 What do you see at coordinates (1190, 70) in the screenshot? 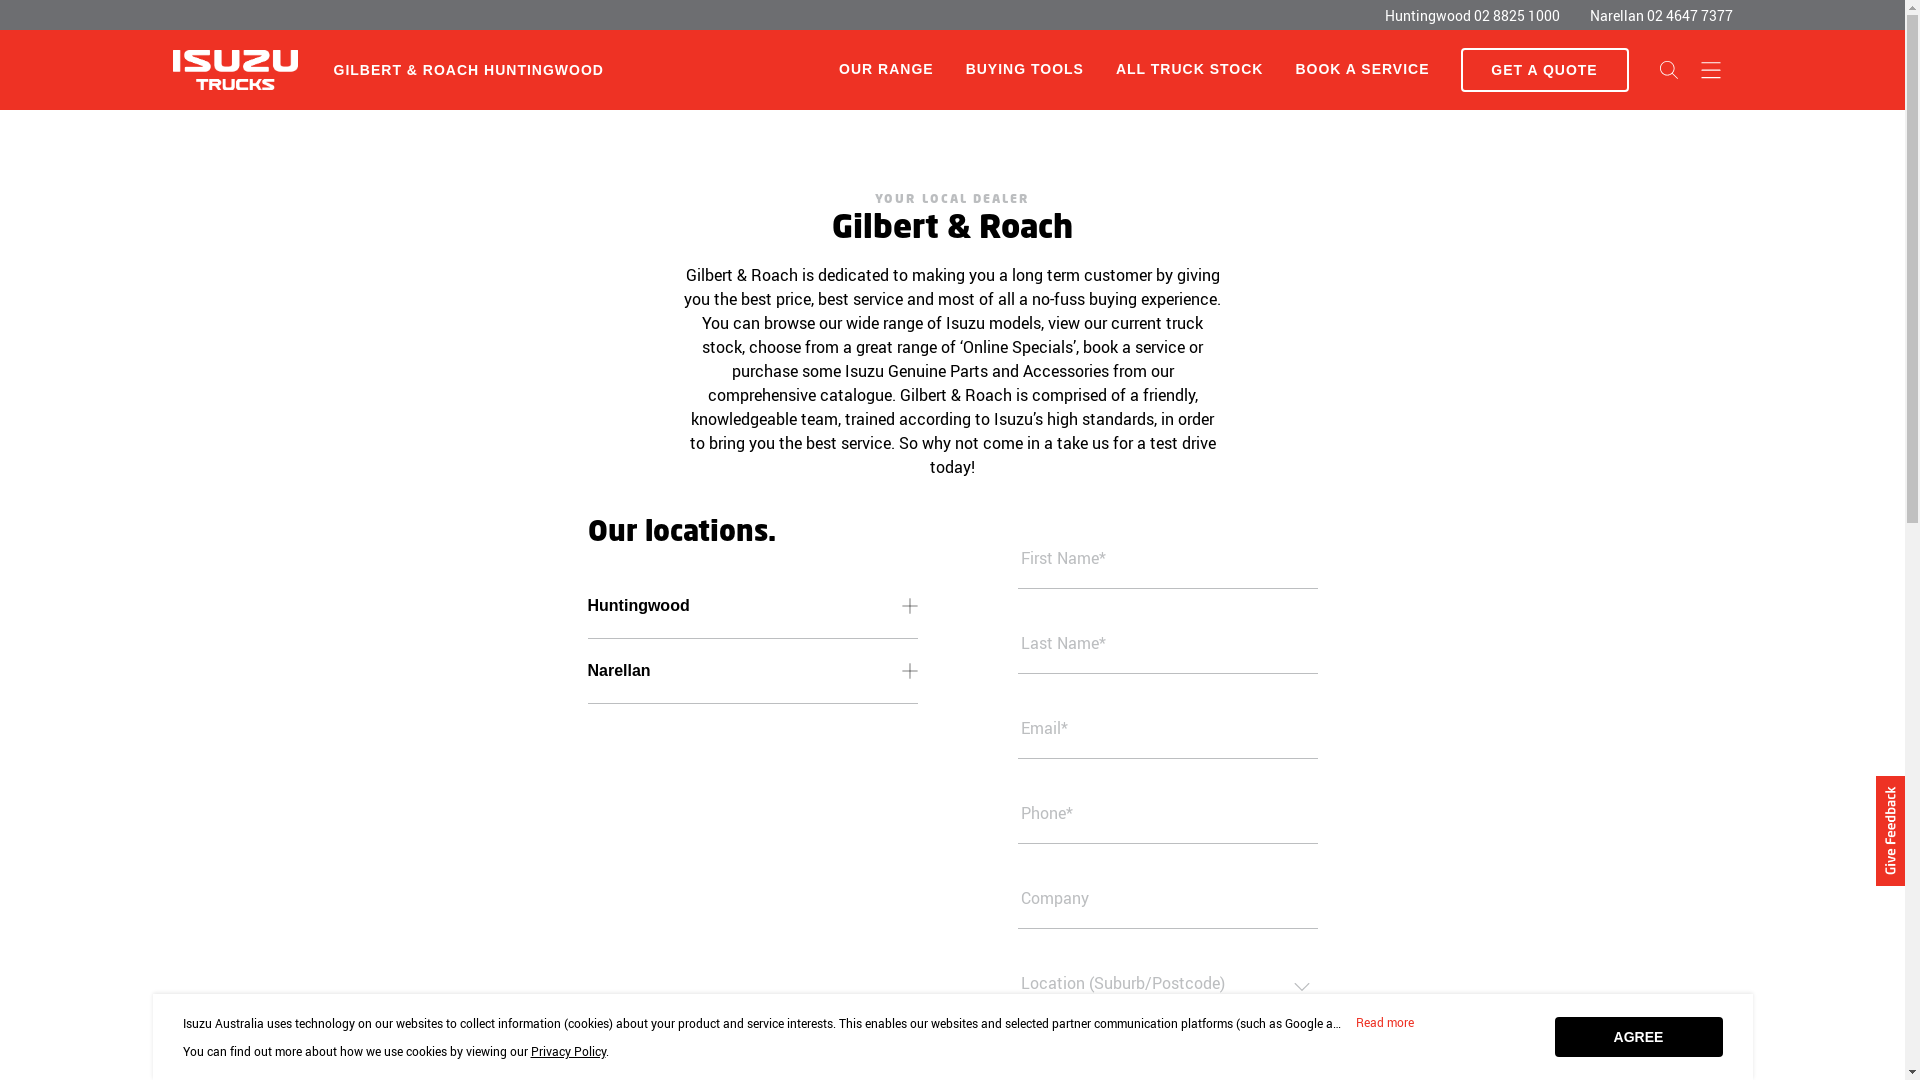
I see `ALL TRUCK STOCK` at bounding box center [1190, 70].